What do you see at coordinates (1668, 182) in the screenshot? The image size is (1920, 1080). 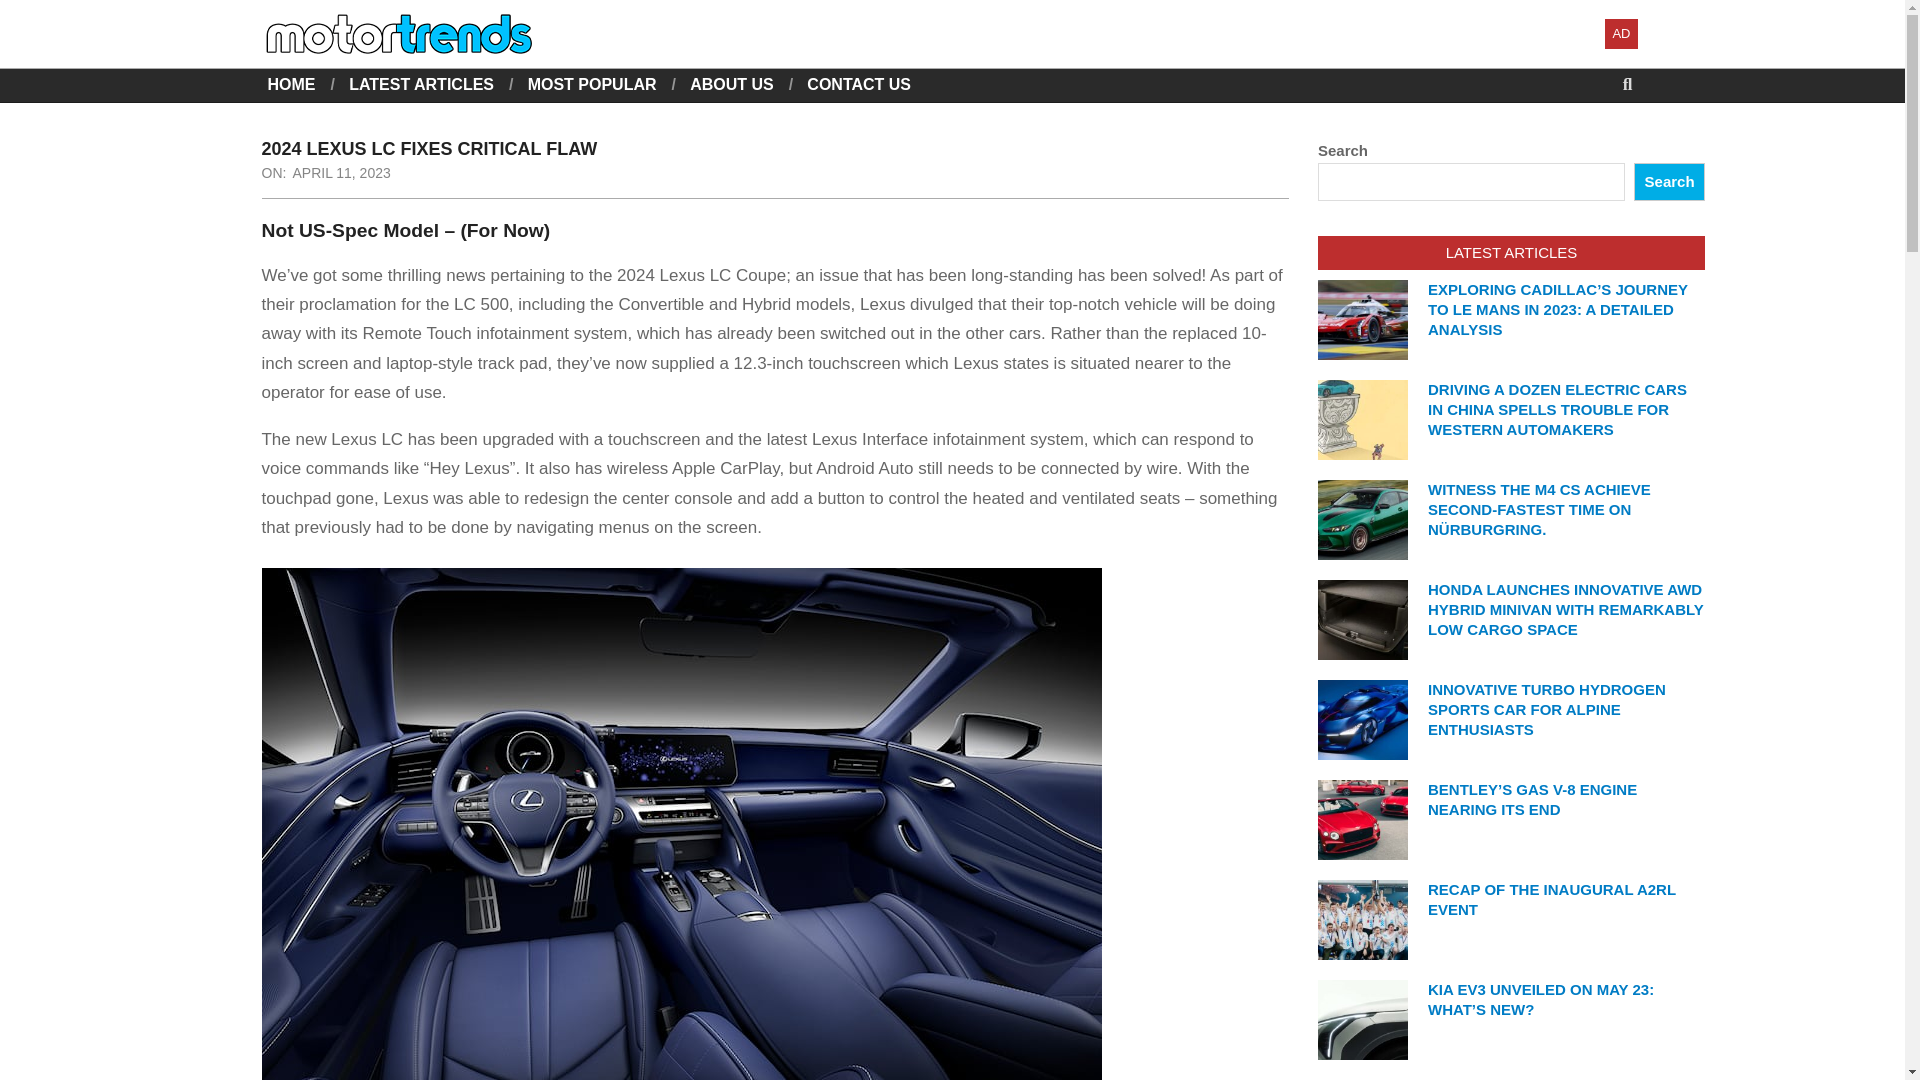 I see `Search` at bounding box center [1668, 182].